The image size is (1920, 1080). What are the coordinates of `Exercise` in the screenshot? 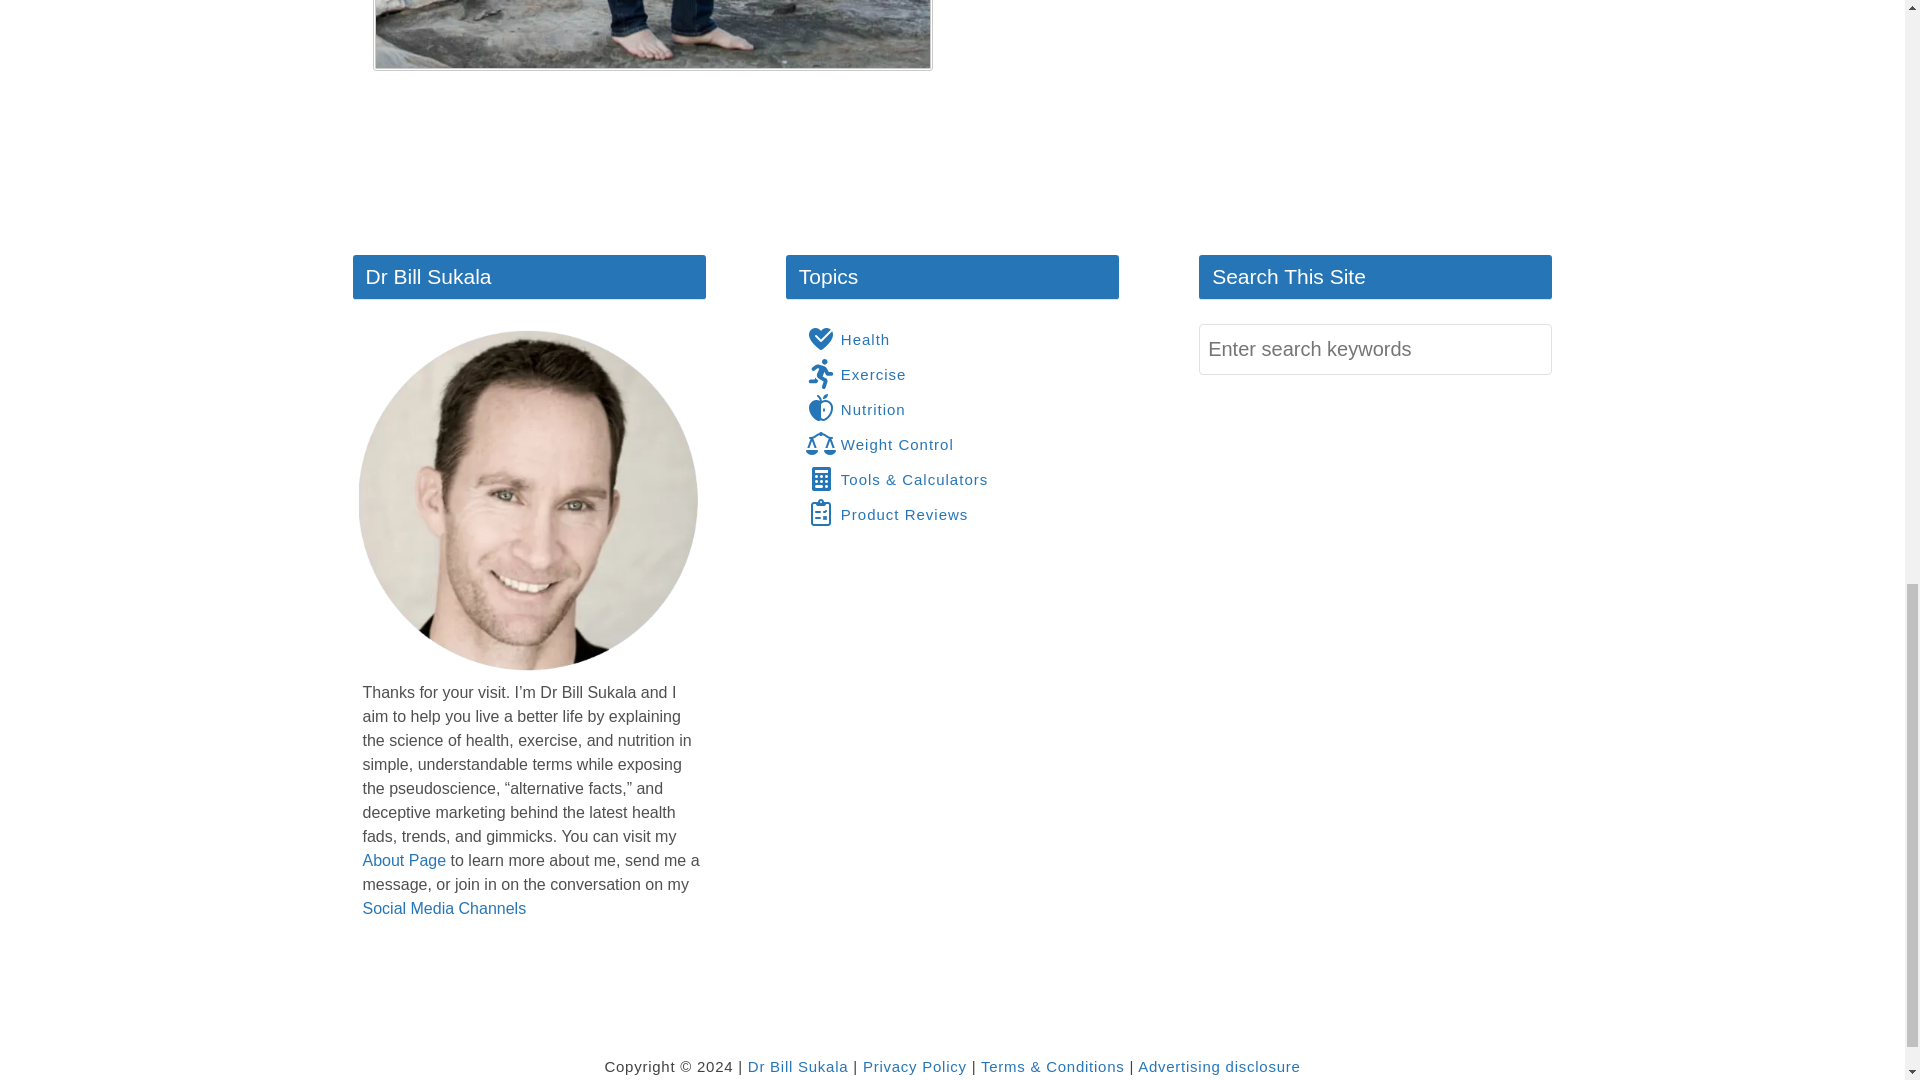 It's located at (856, 373).